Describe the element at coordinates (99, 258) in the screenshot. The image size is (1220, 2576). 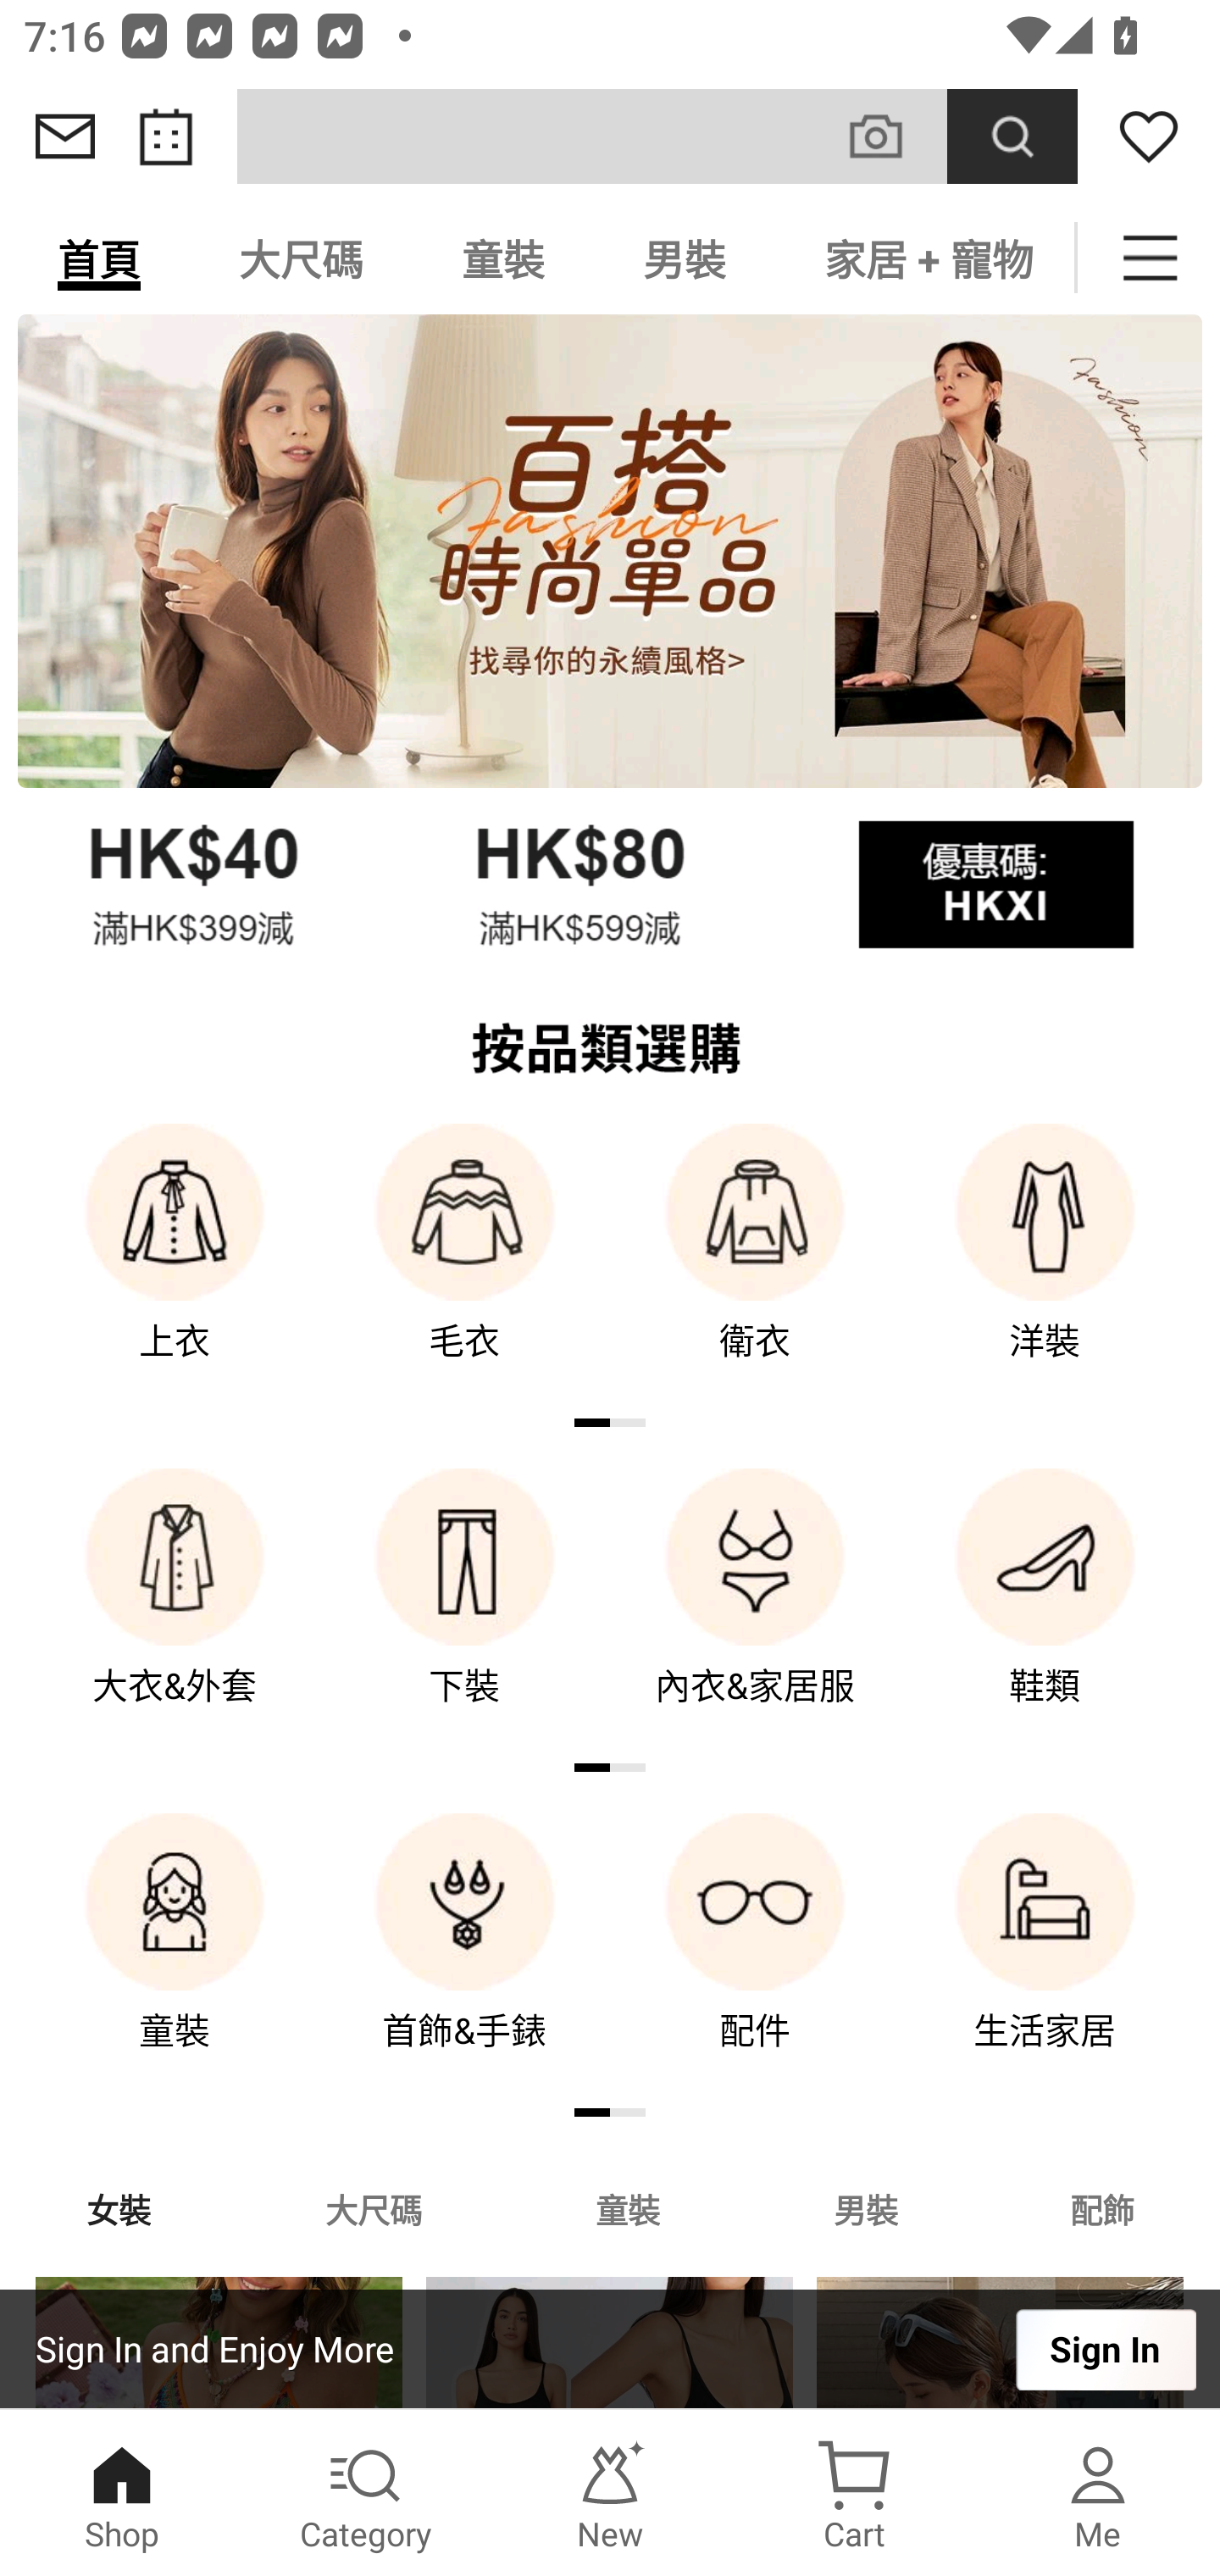
I see `首頁` at that location.